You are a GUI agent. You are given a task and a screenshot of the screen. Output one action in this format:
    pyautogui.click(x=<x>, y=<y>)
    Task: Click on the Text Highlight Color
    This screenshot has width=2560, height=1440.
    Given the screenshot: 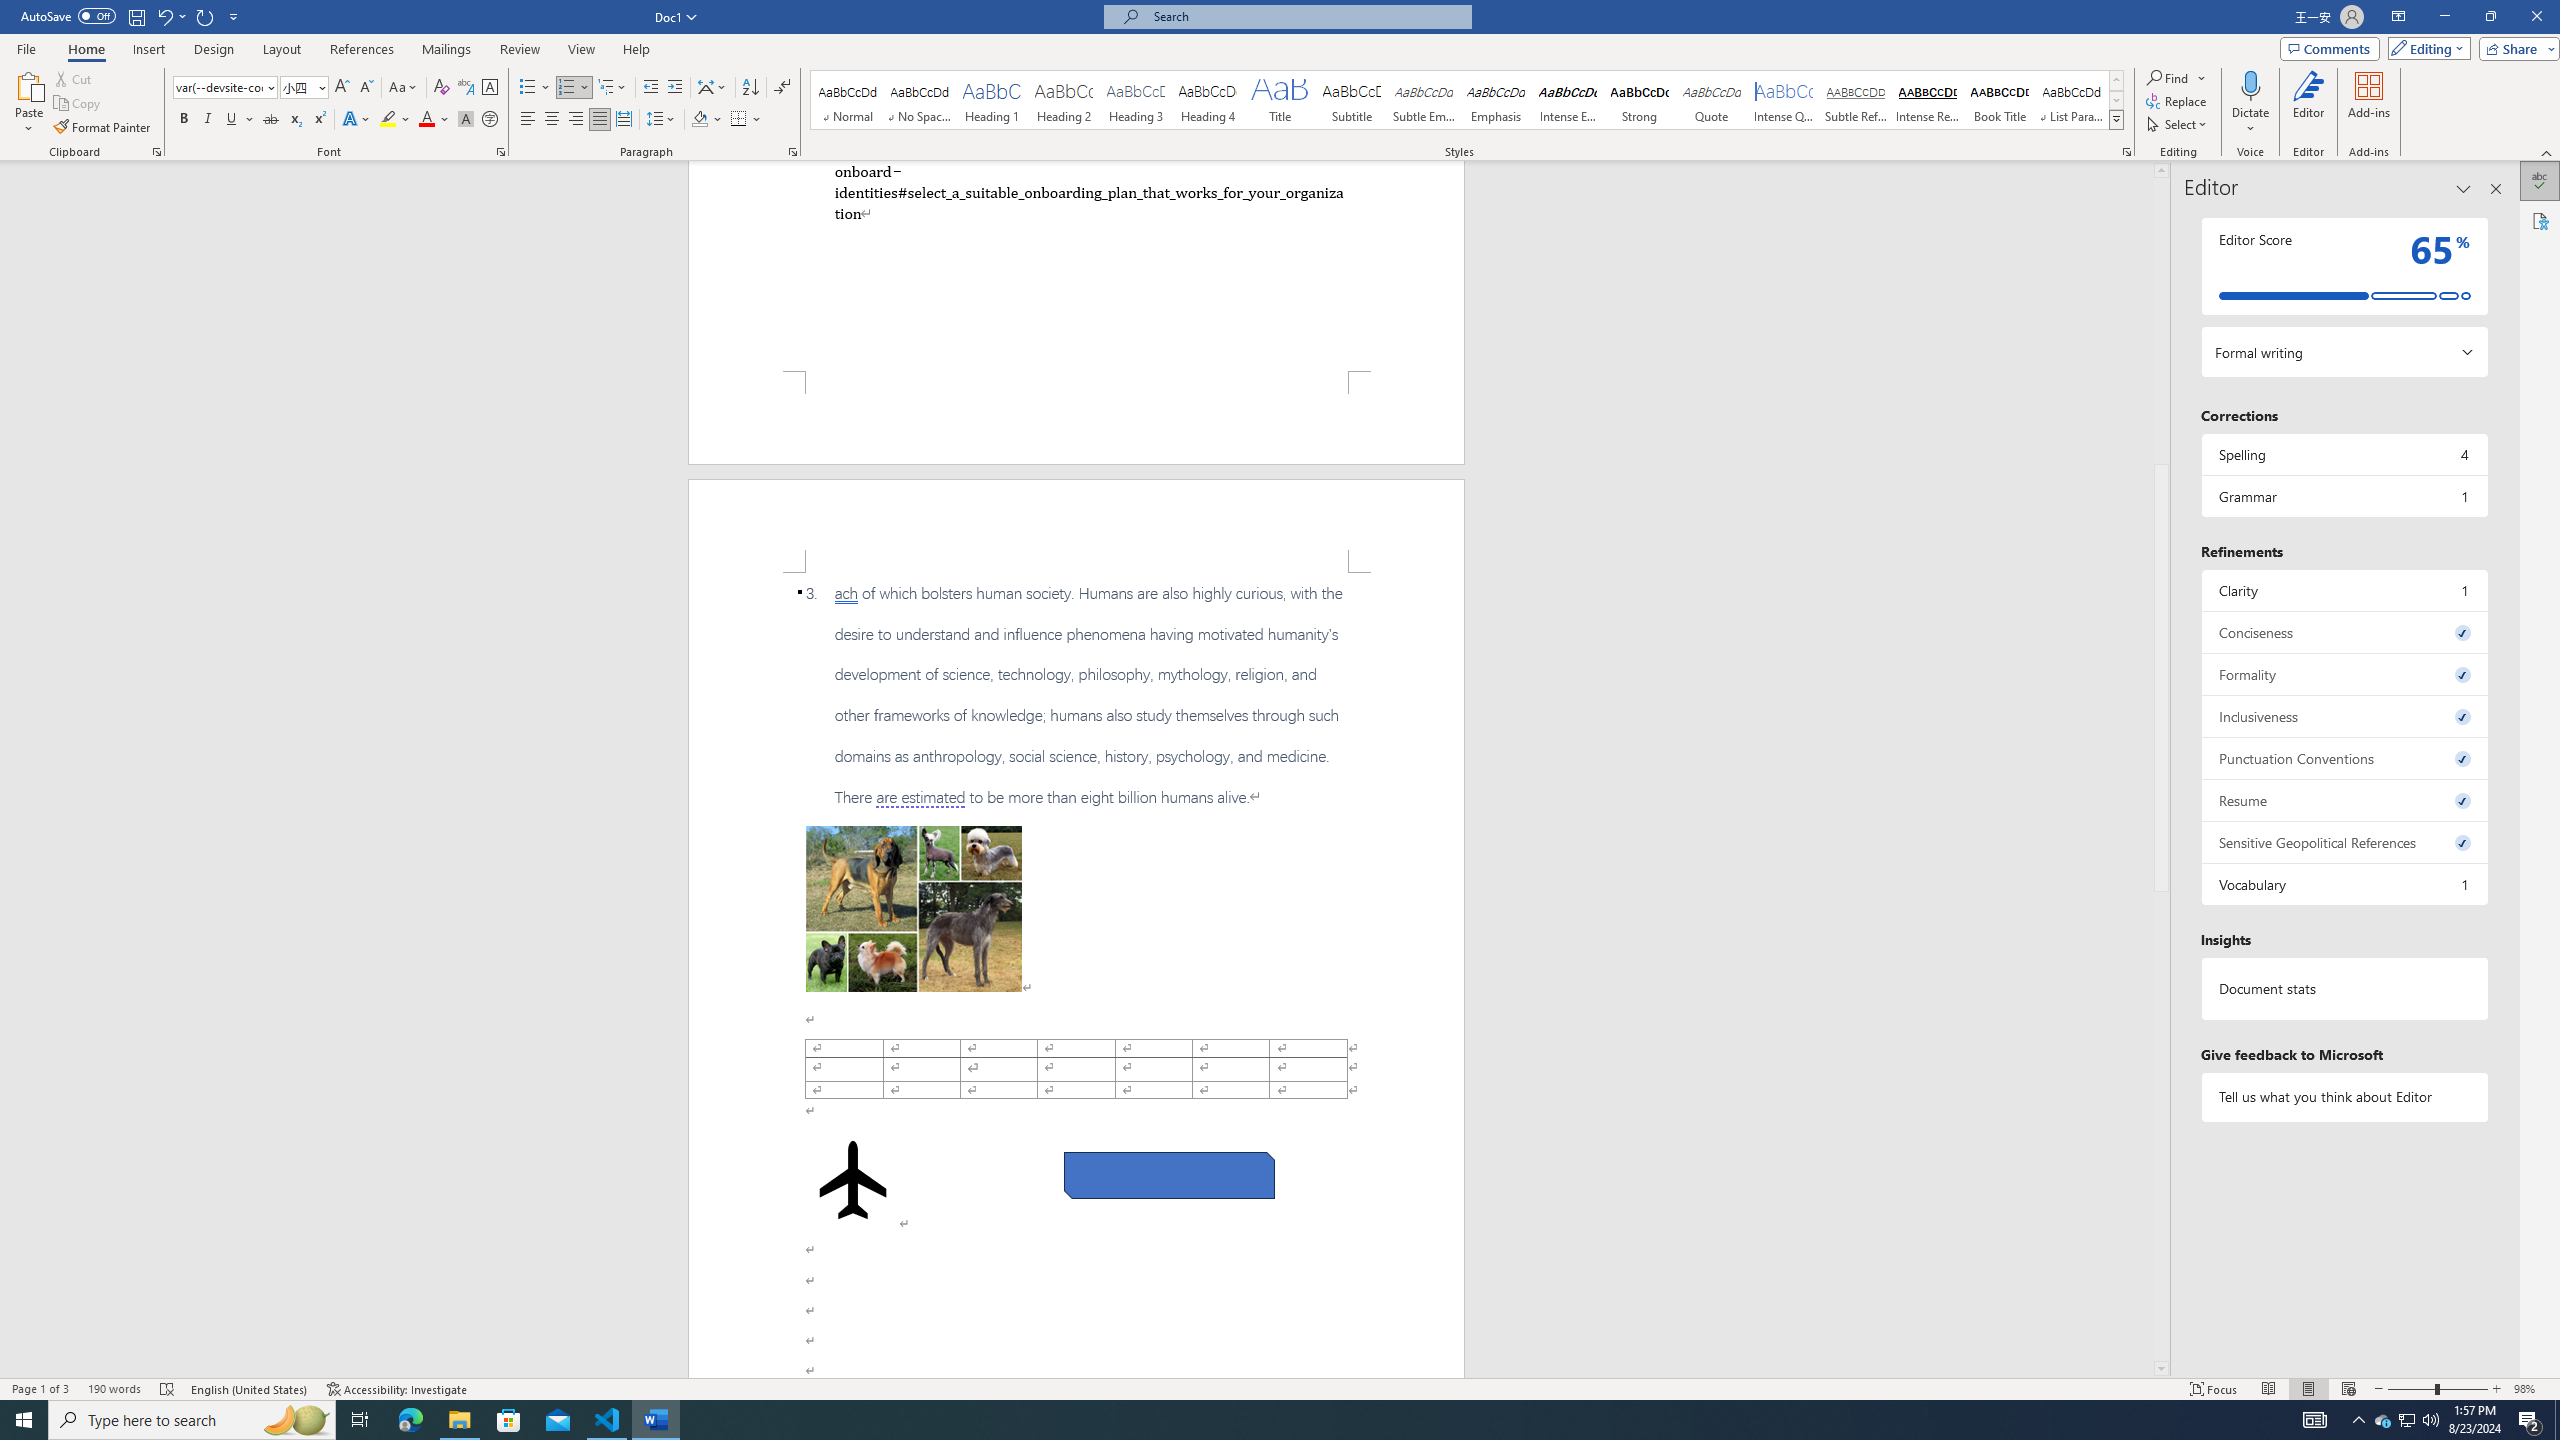 What is the action you would take?
    pyautogui.click(x=395, y=120)
    